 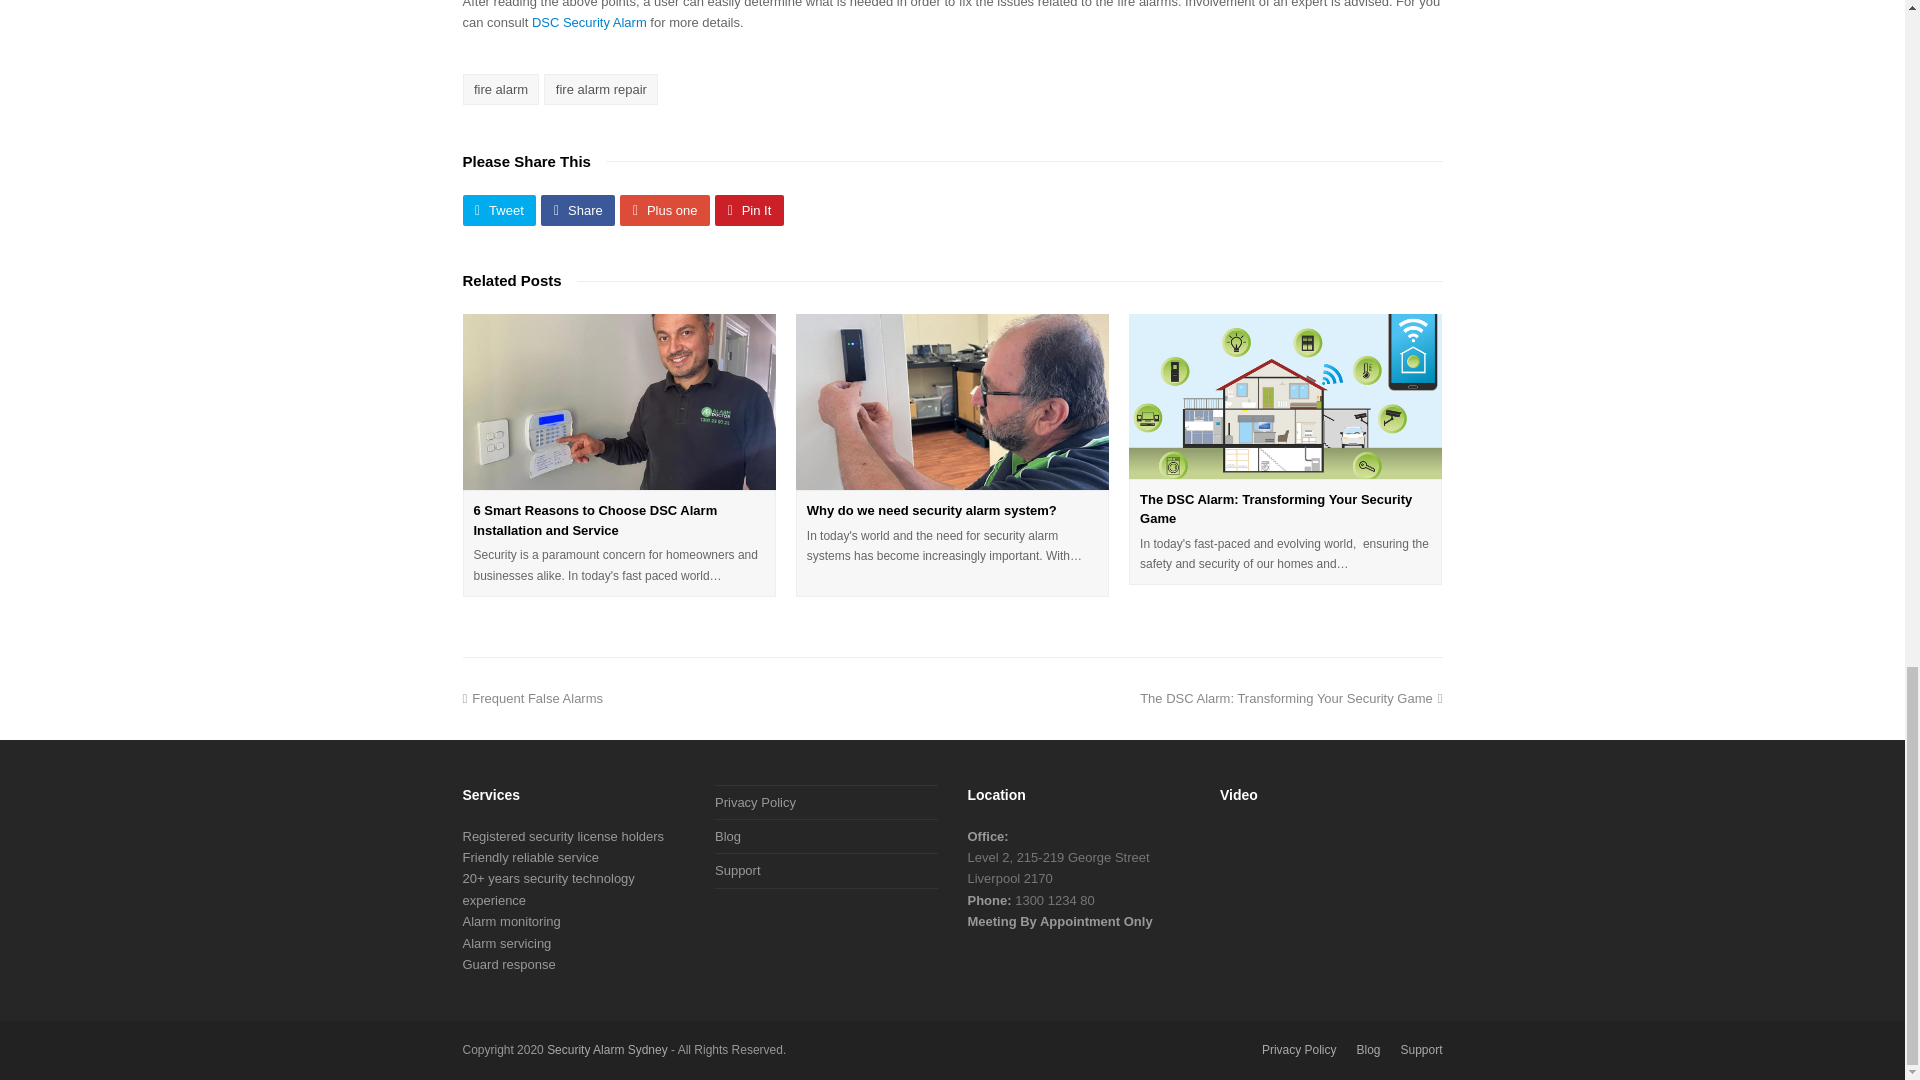 What do you see at coordinates (500, 89) in the screenshot?
I see `fire alarm` at bounding box center [500, 89].